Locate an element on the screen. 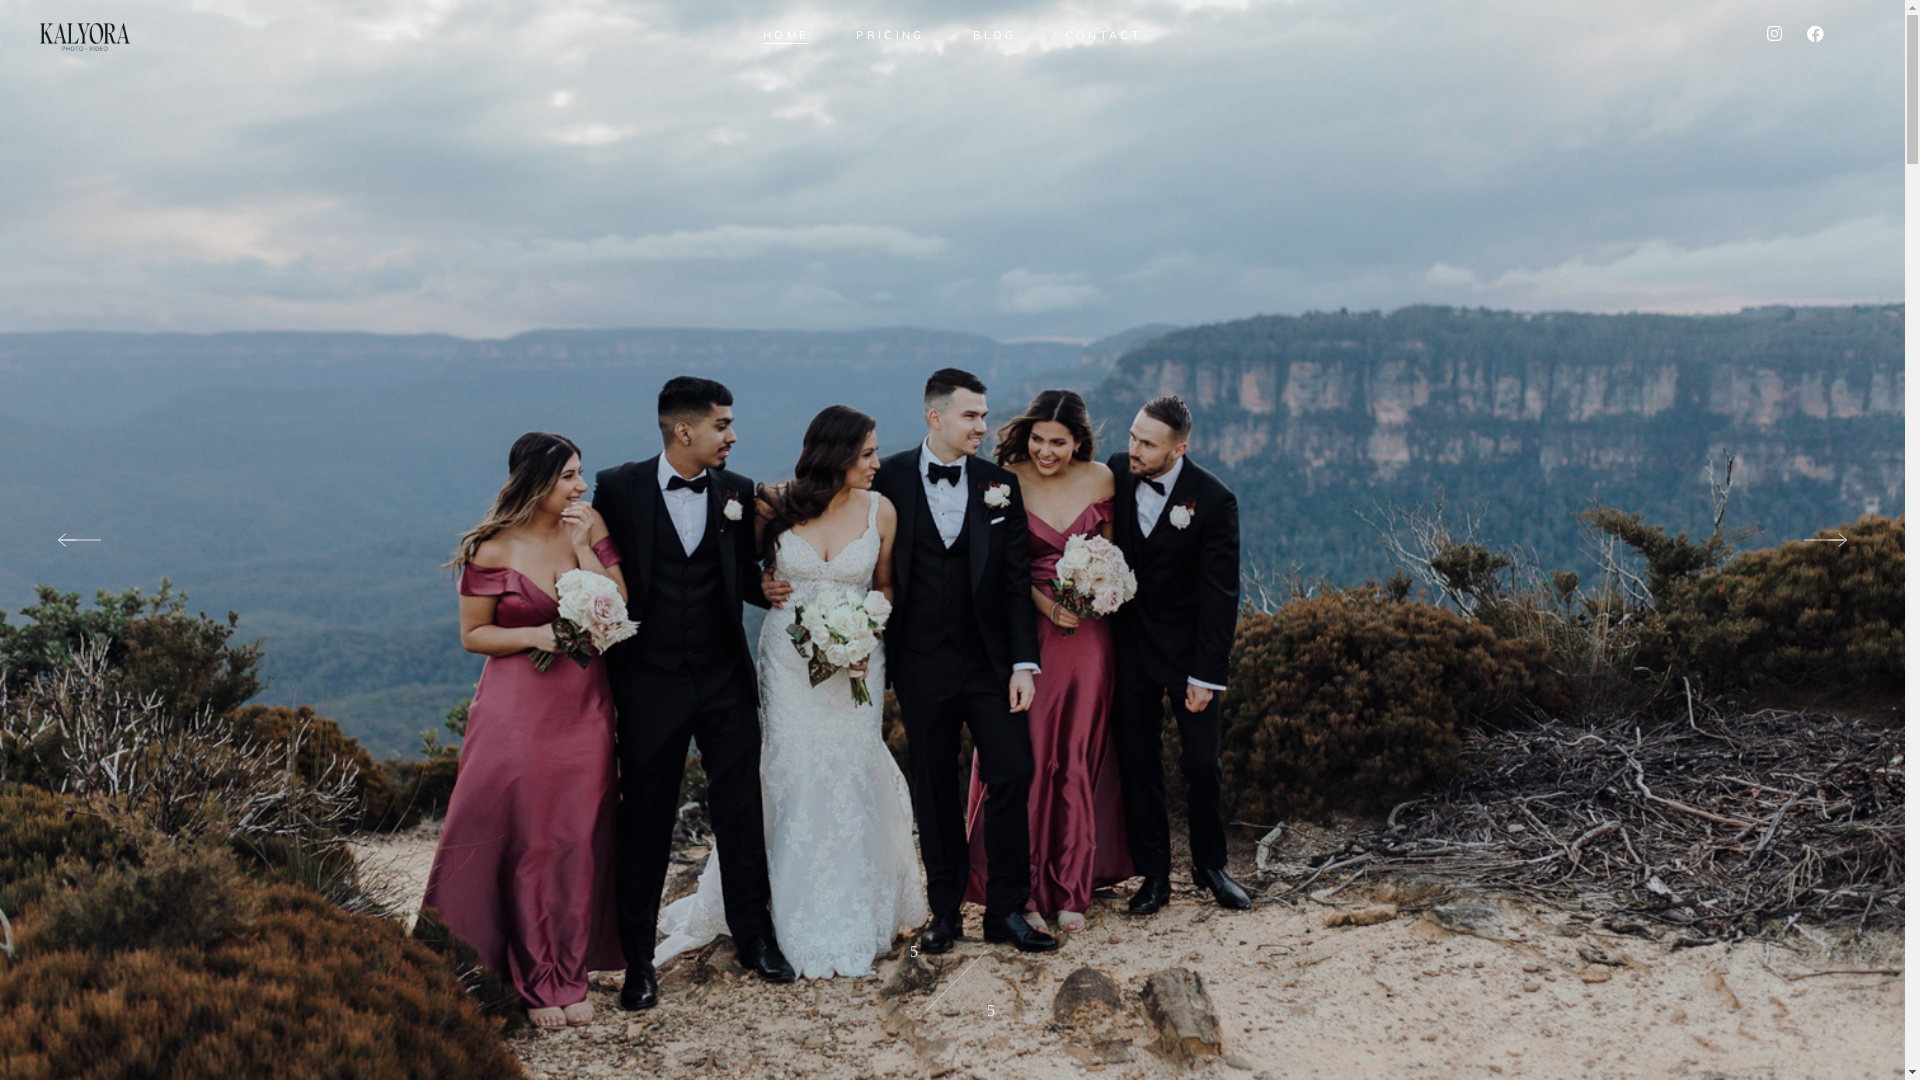 Image resolution: width=1920 pixels, height=1080 pixels. PRICING is located at coordinates (890, 36).